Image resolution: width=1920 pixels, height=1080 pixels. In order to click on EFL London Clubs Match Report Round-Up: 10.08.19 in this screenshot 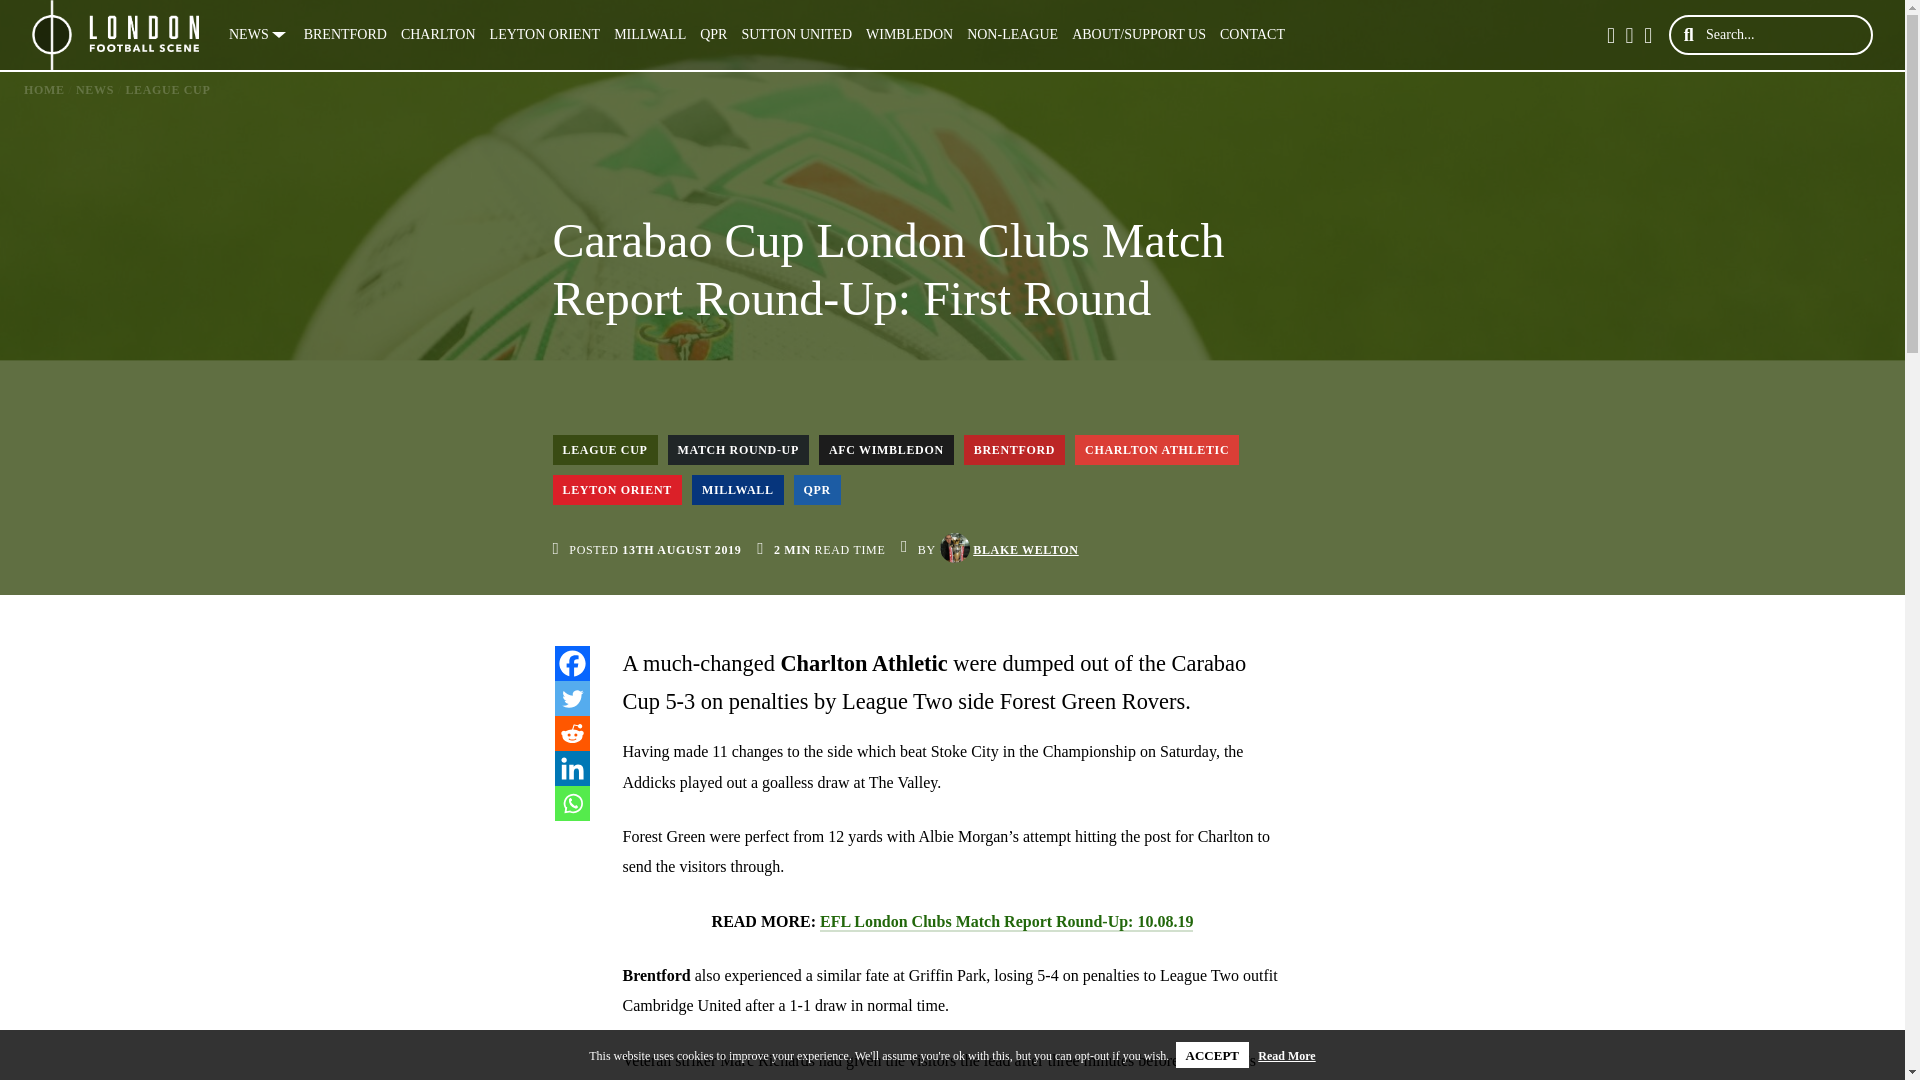, I will do `click(1006, 922)`.